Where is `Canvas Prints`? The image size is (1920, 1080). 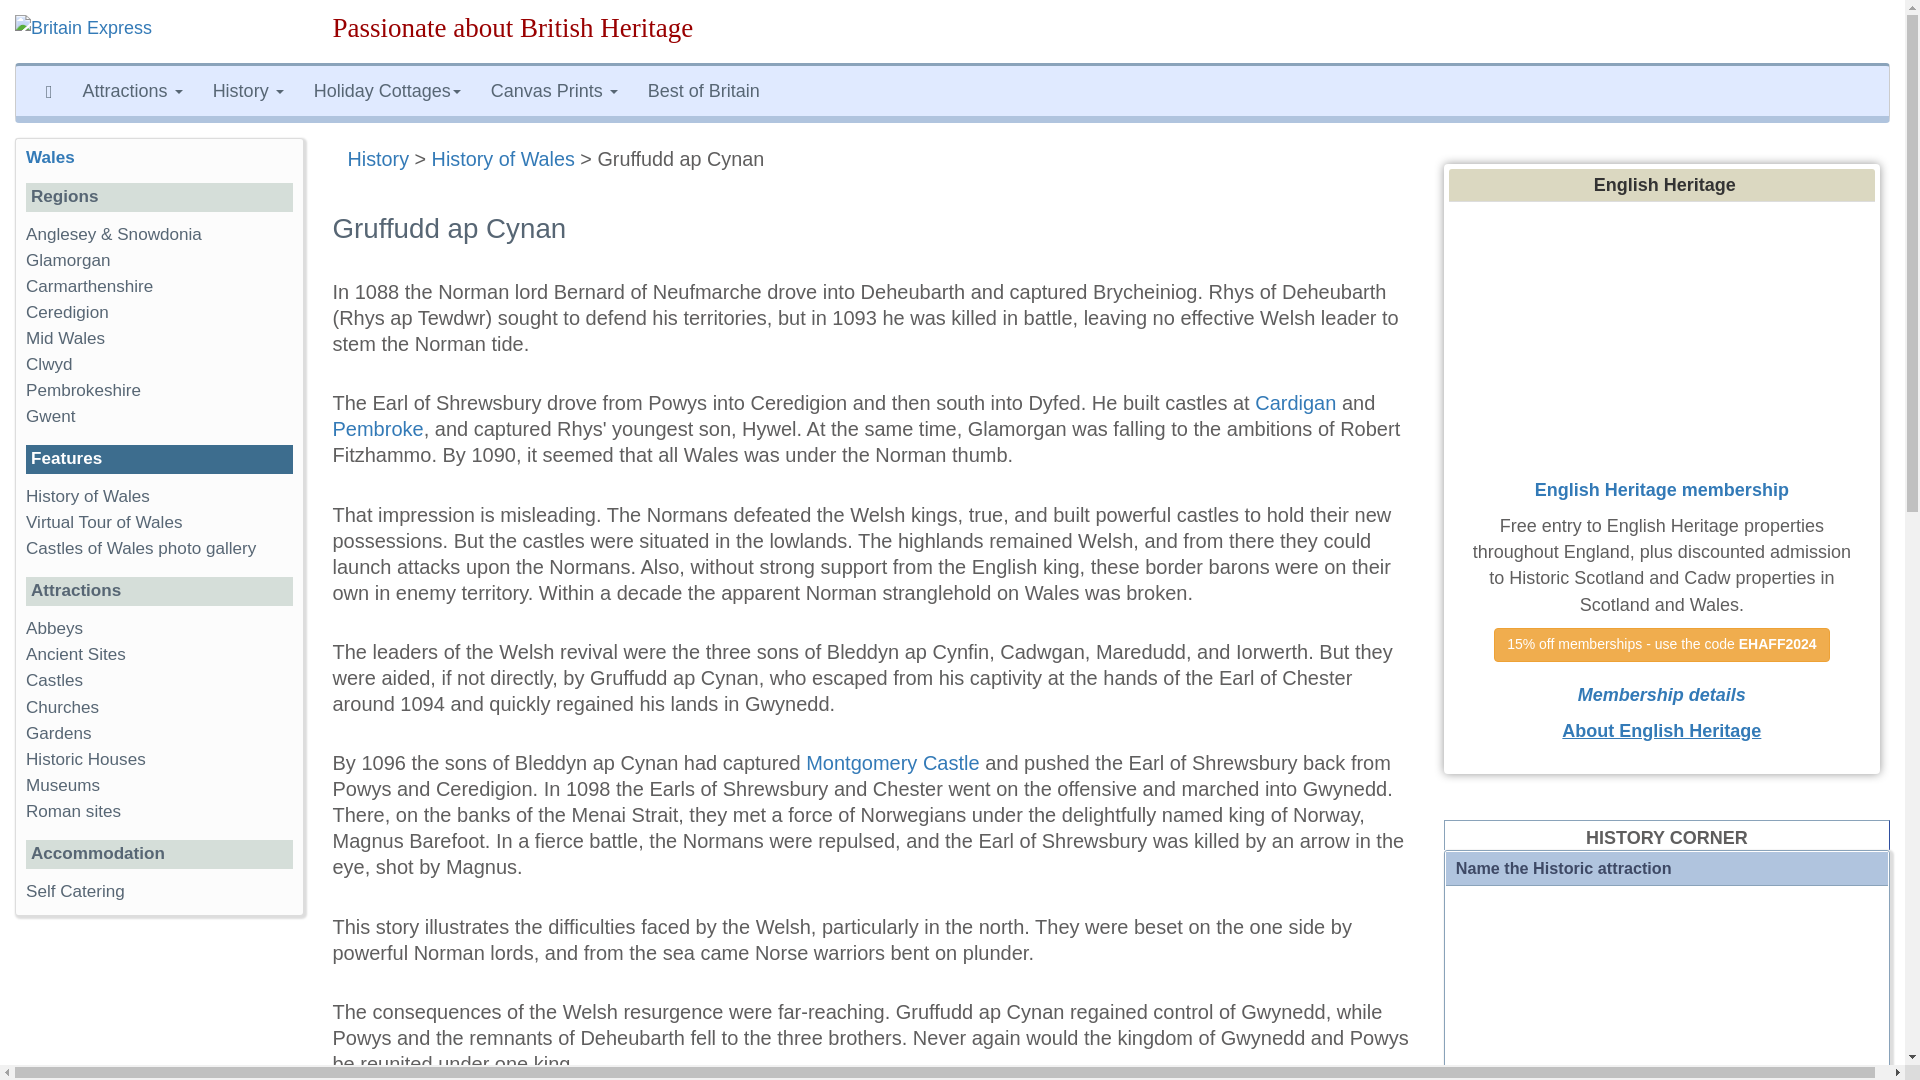 Canvas Prints is located at coordinates (554, 90).